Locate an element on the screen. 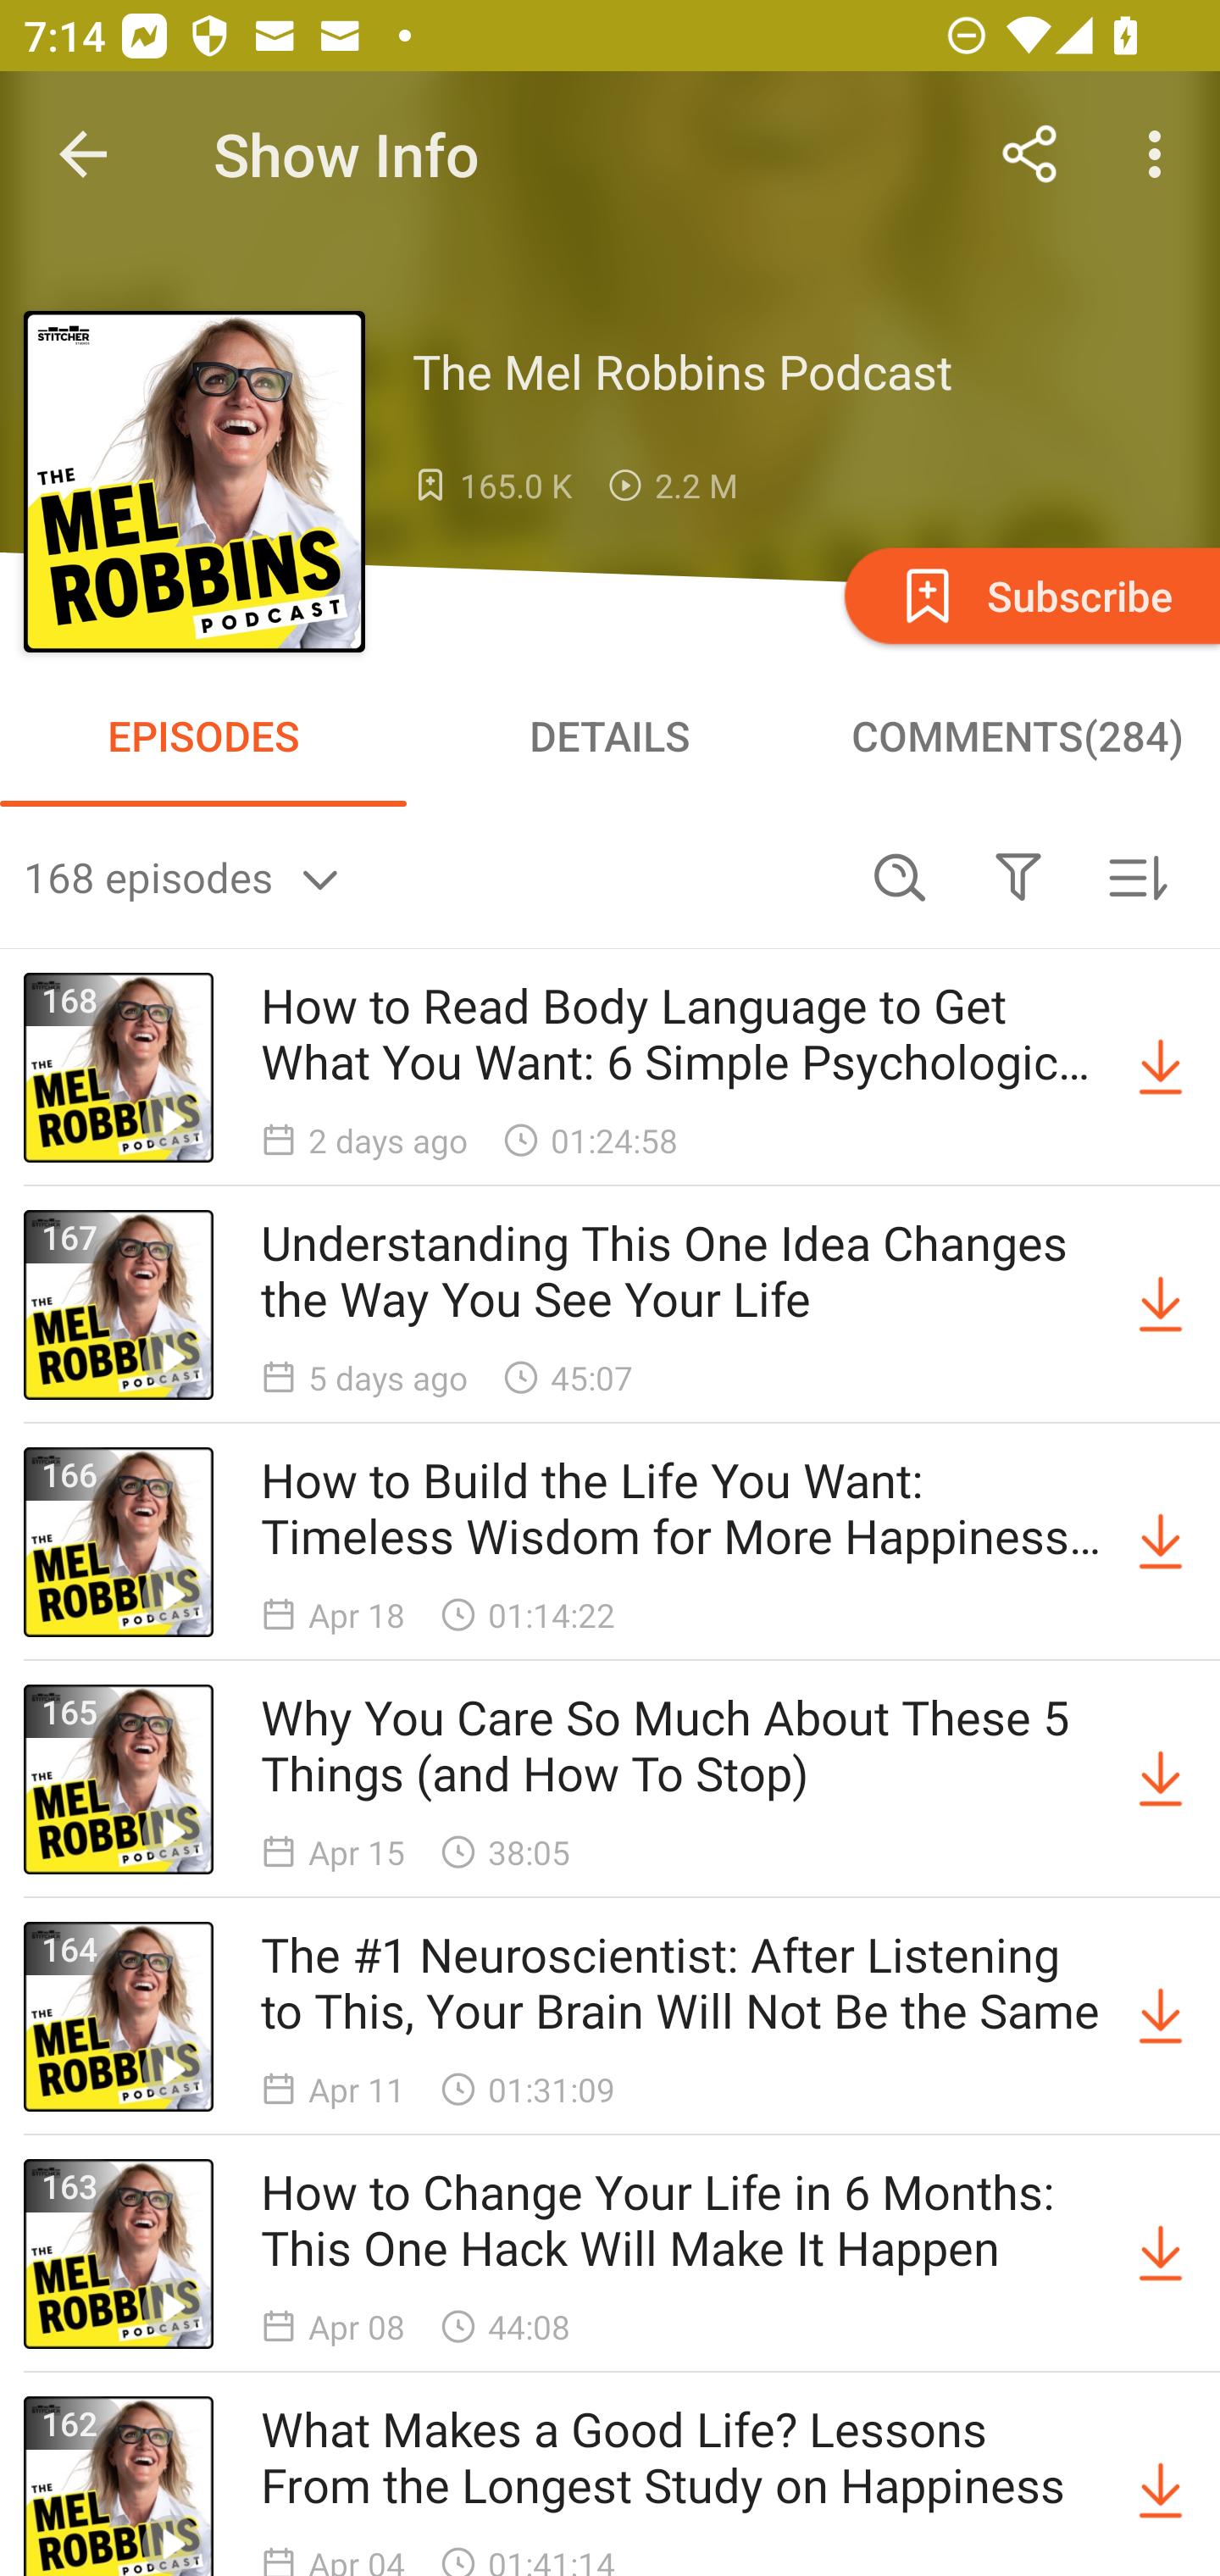 This screenshot has height=2576, width=1220.  Sorted by newest first is located at coordinates (1137, 876).